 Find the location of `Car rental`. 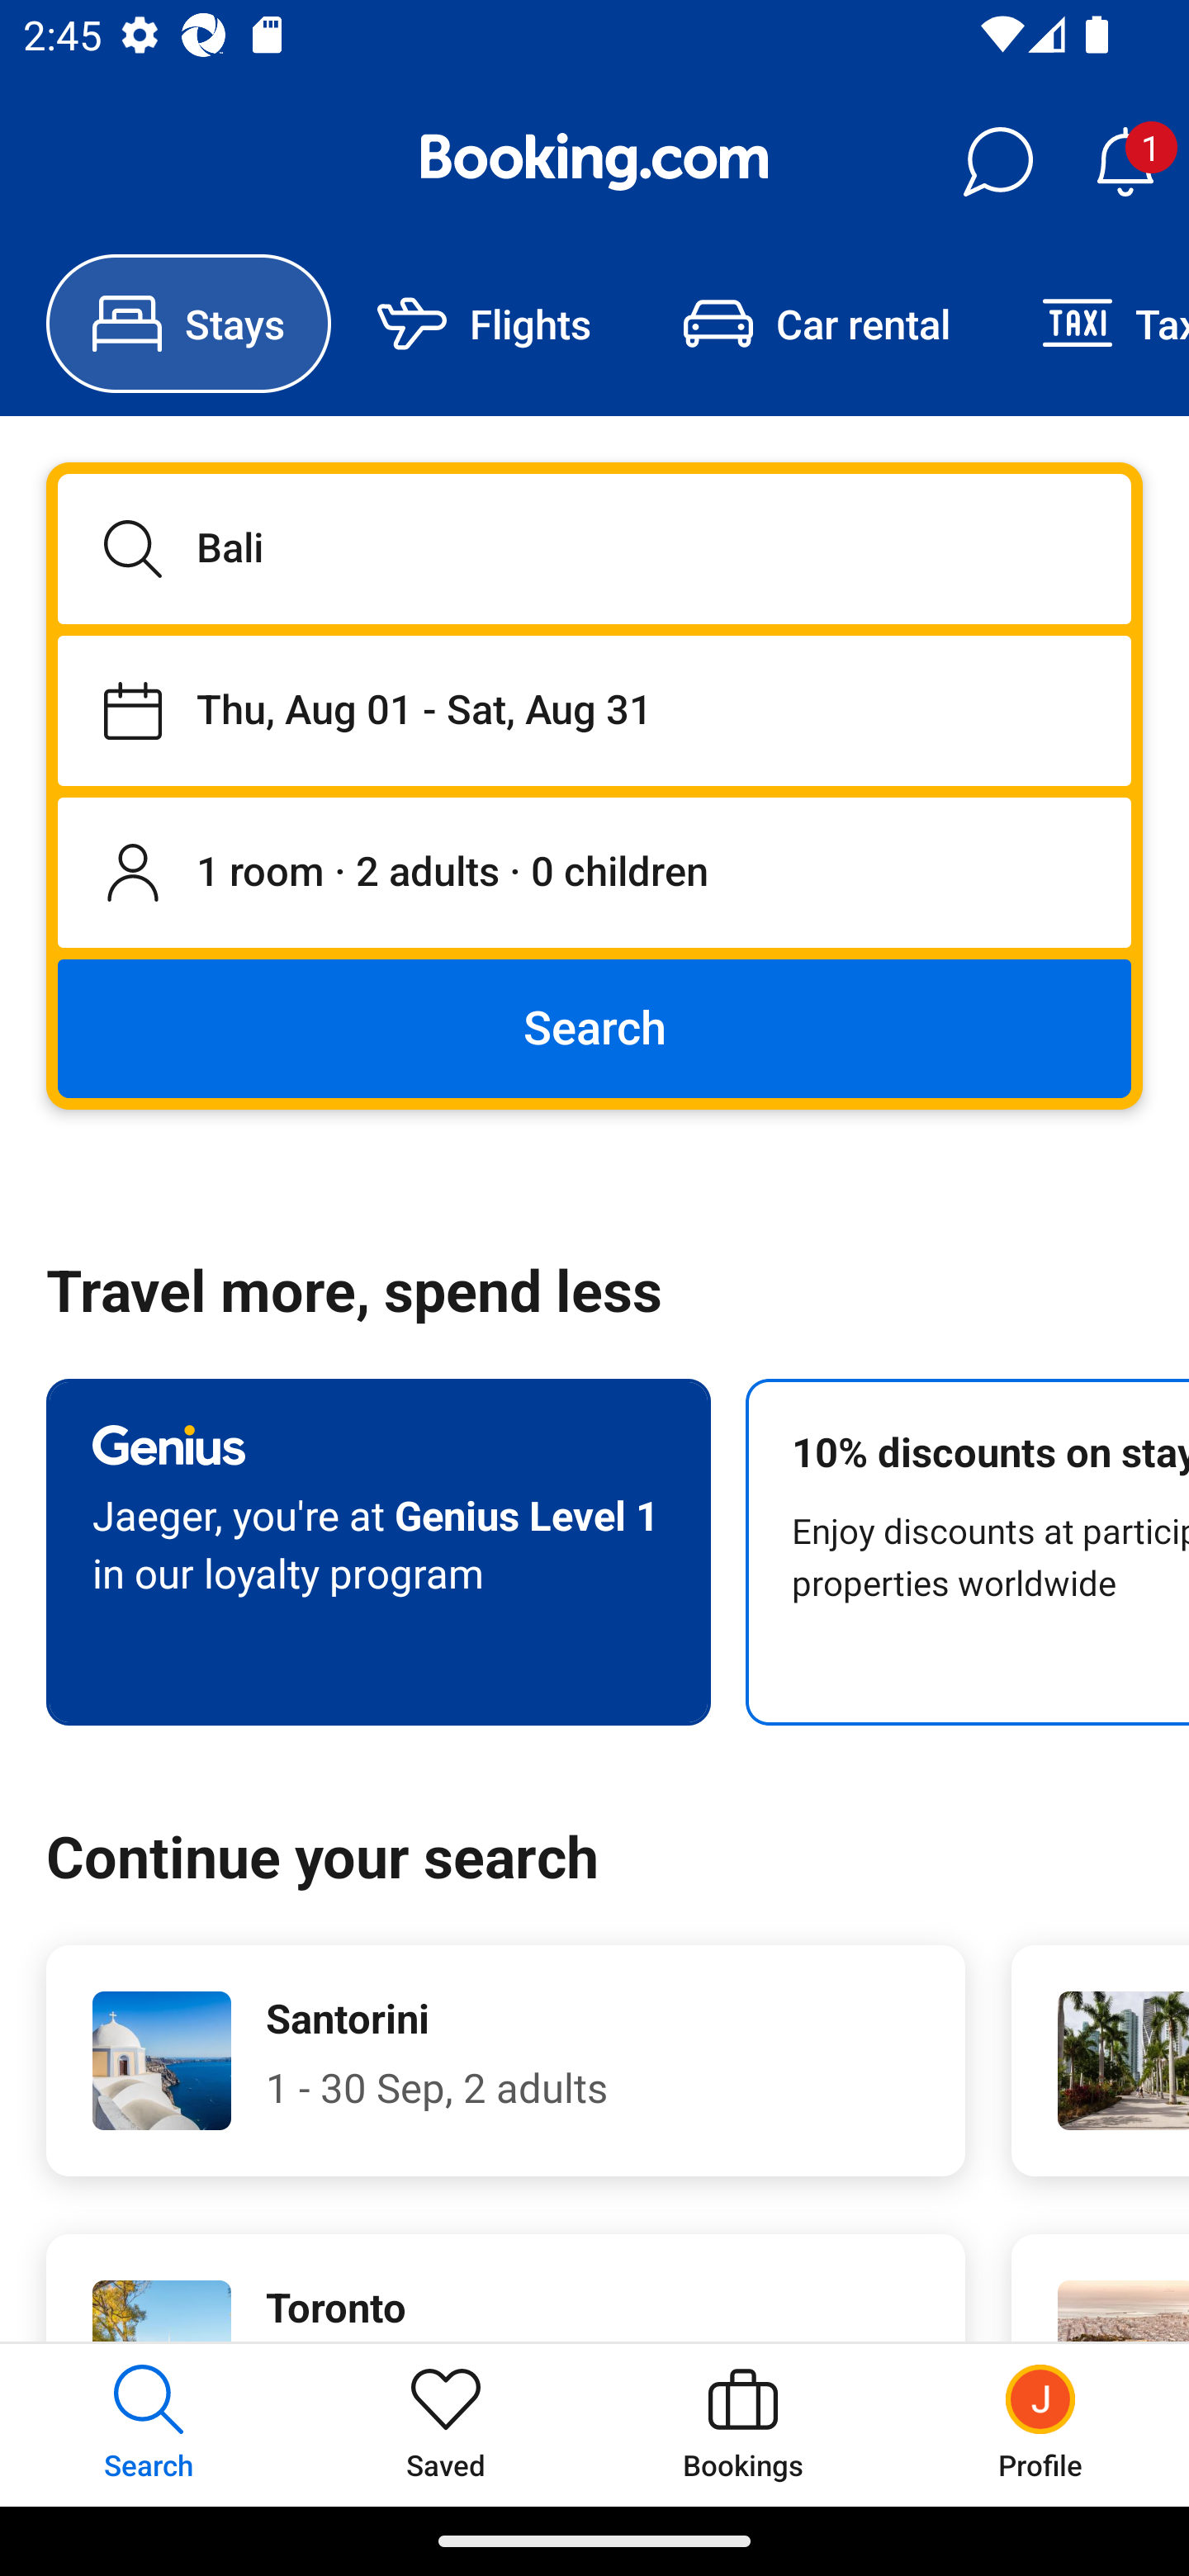

Car rental is located at coordinates (816, 324).